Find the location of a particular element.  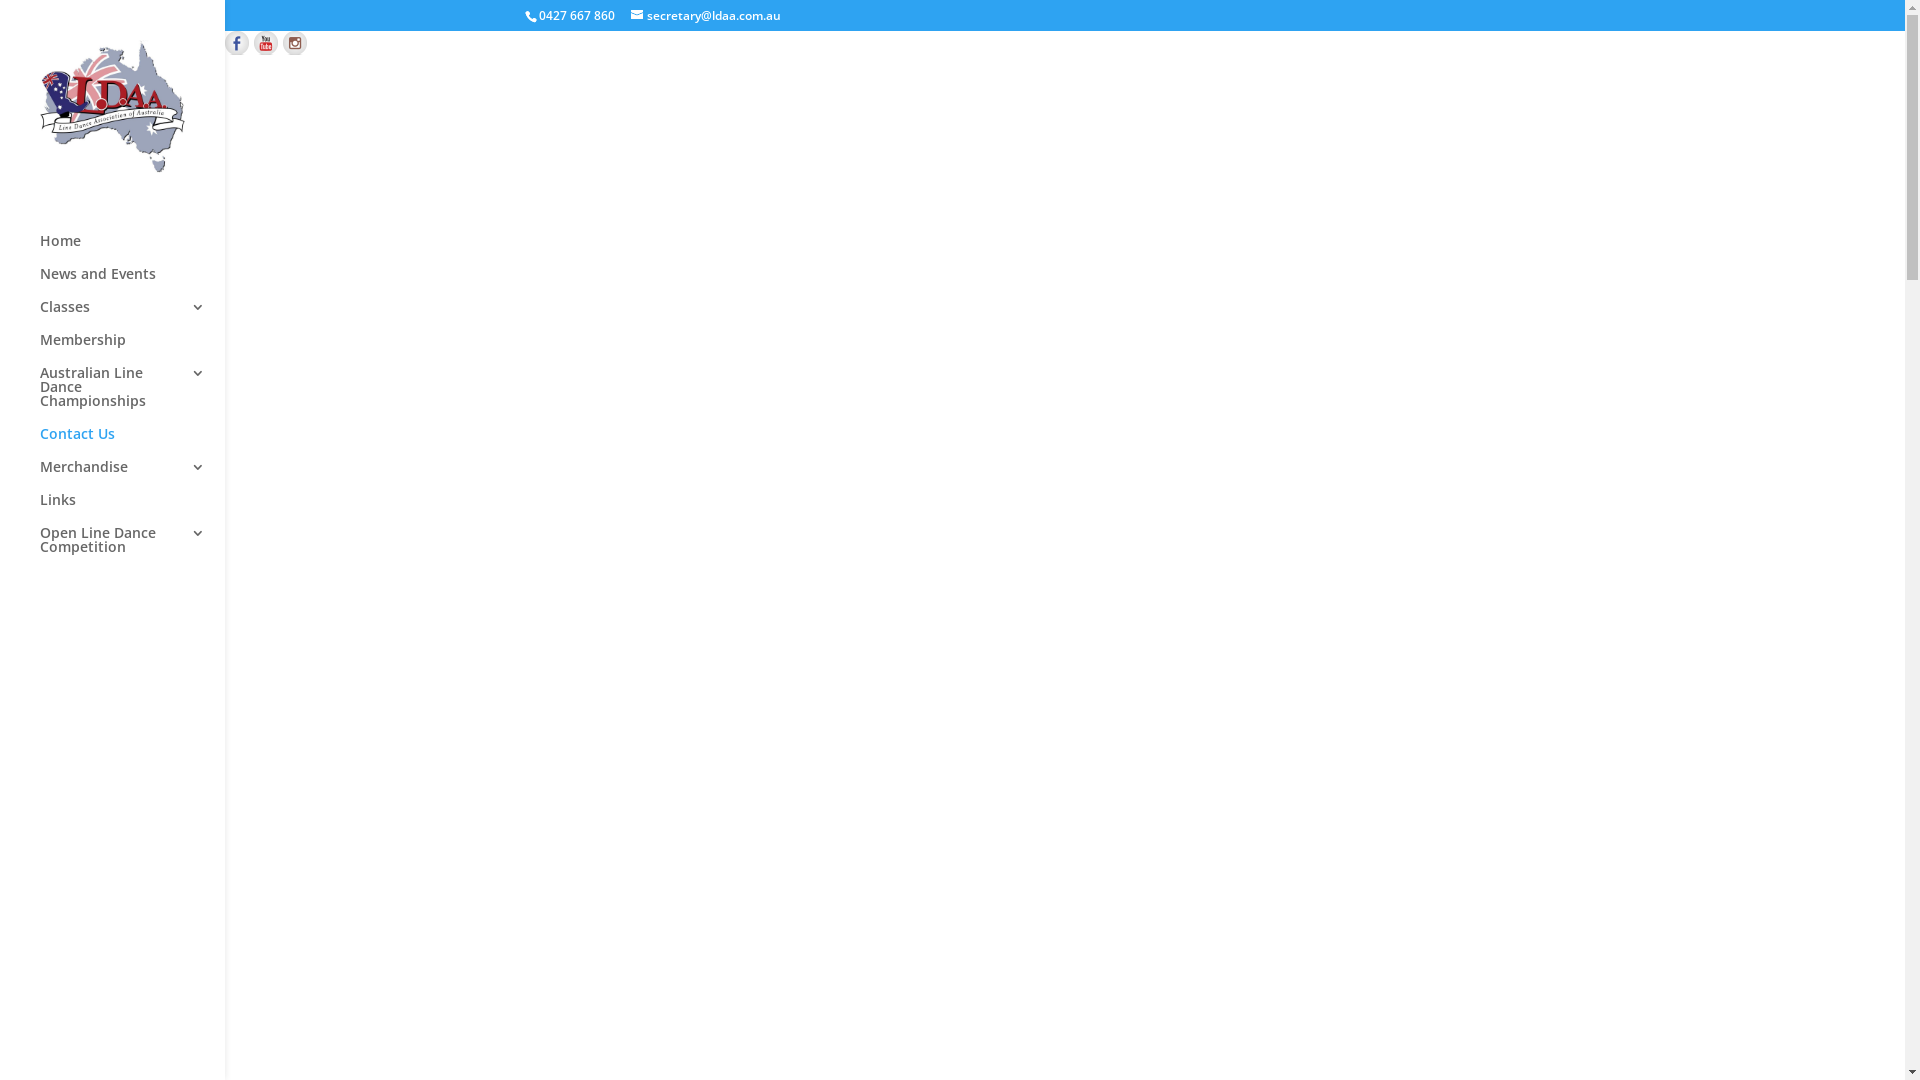

secretary@ldaa.com.au is located at coordinates (706, 16).